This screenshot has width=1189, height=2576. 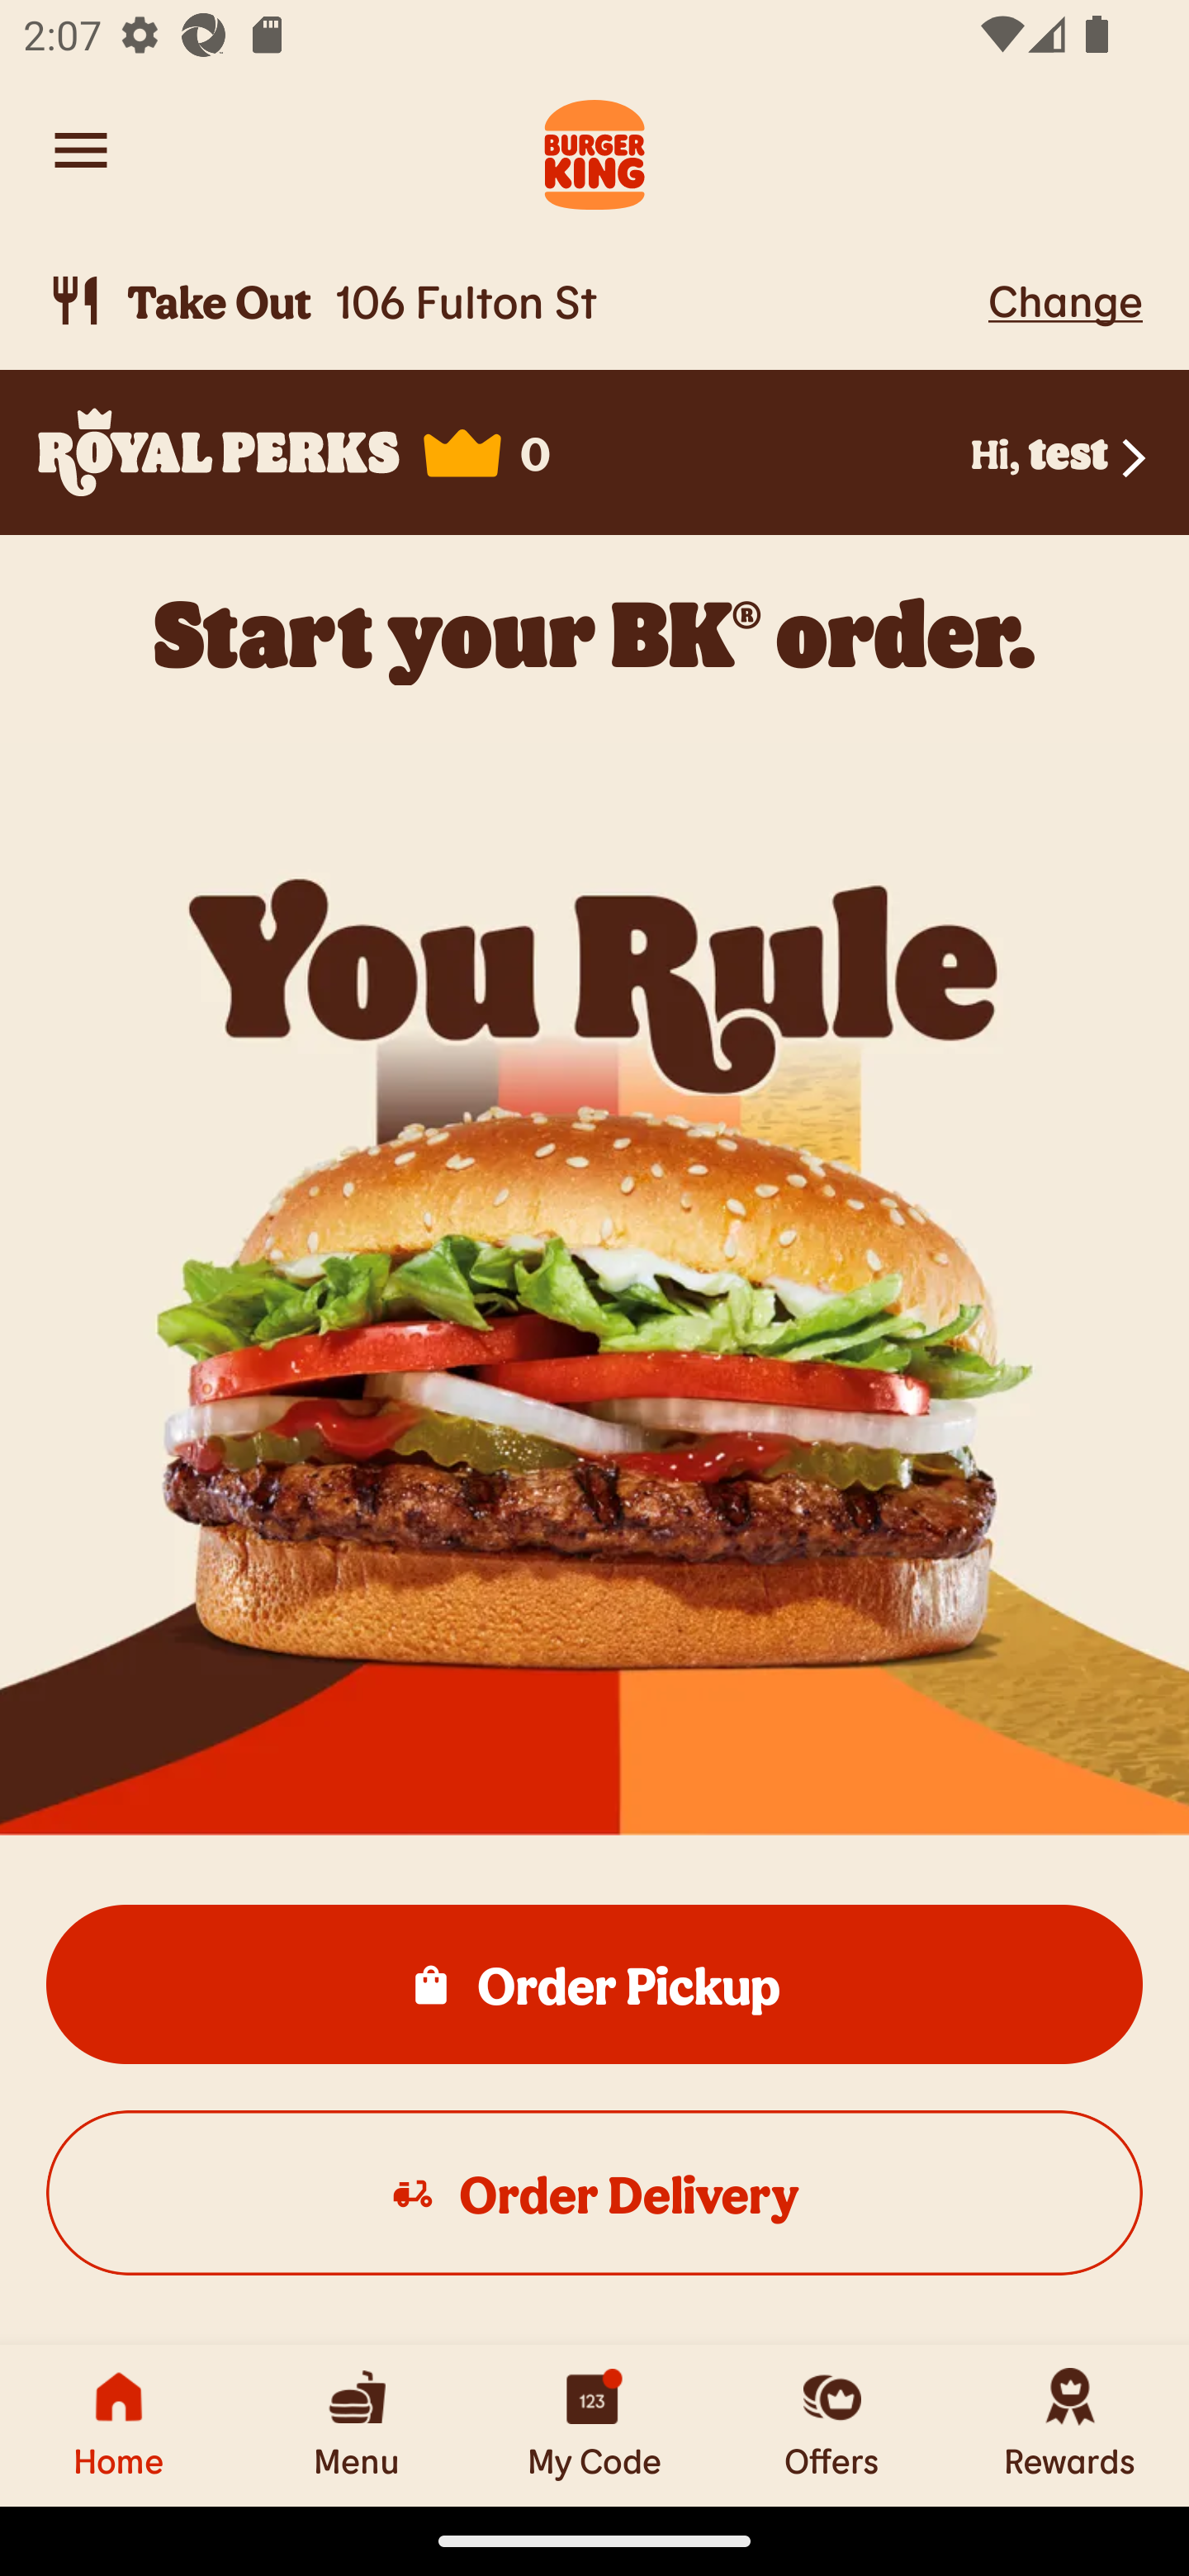 What do you see at coordinates (119, 2425) in the screenshot?
I see `Home` at bounding box center [119, 2425].